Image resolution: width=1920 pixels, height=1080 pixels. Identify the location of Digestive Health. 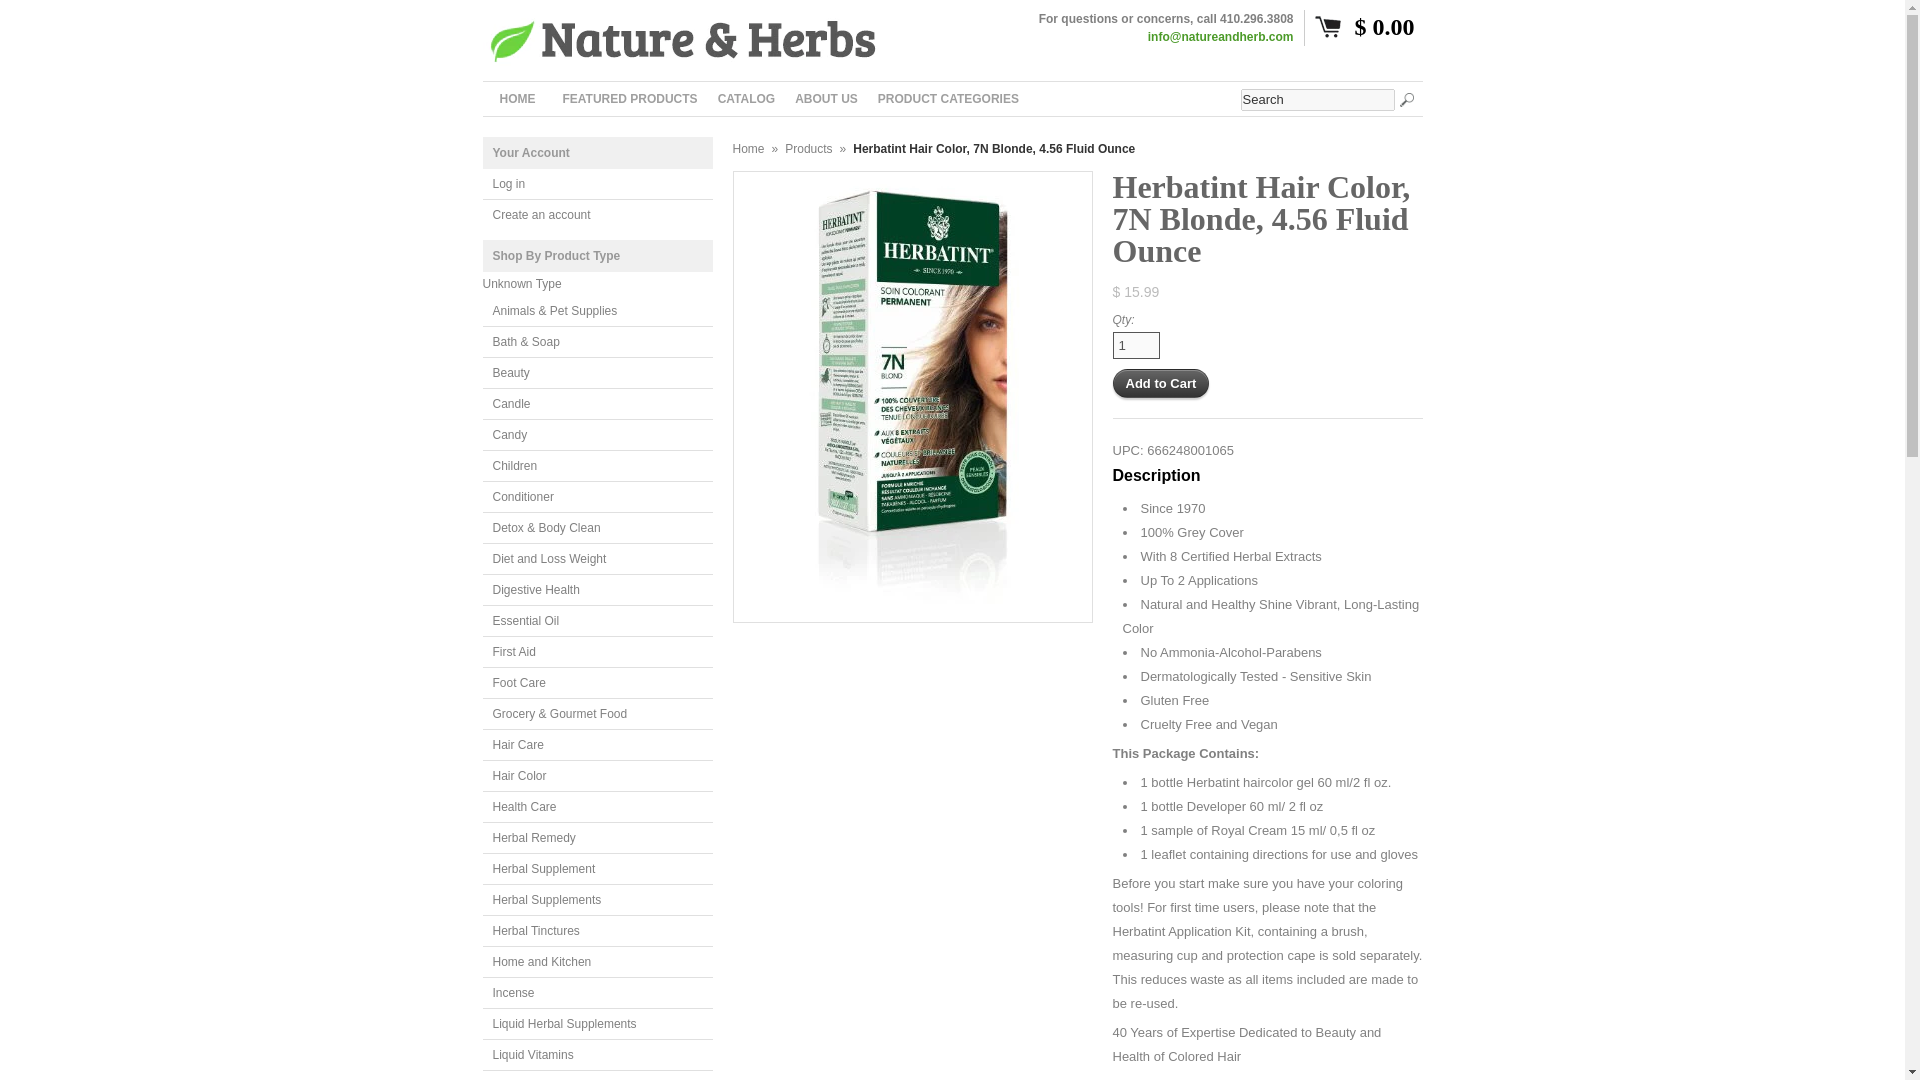
(596, 590).